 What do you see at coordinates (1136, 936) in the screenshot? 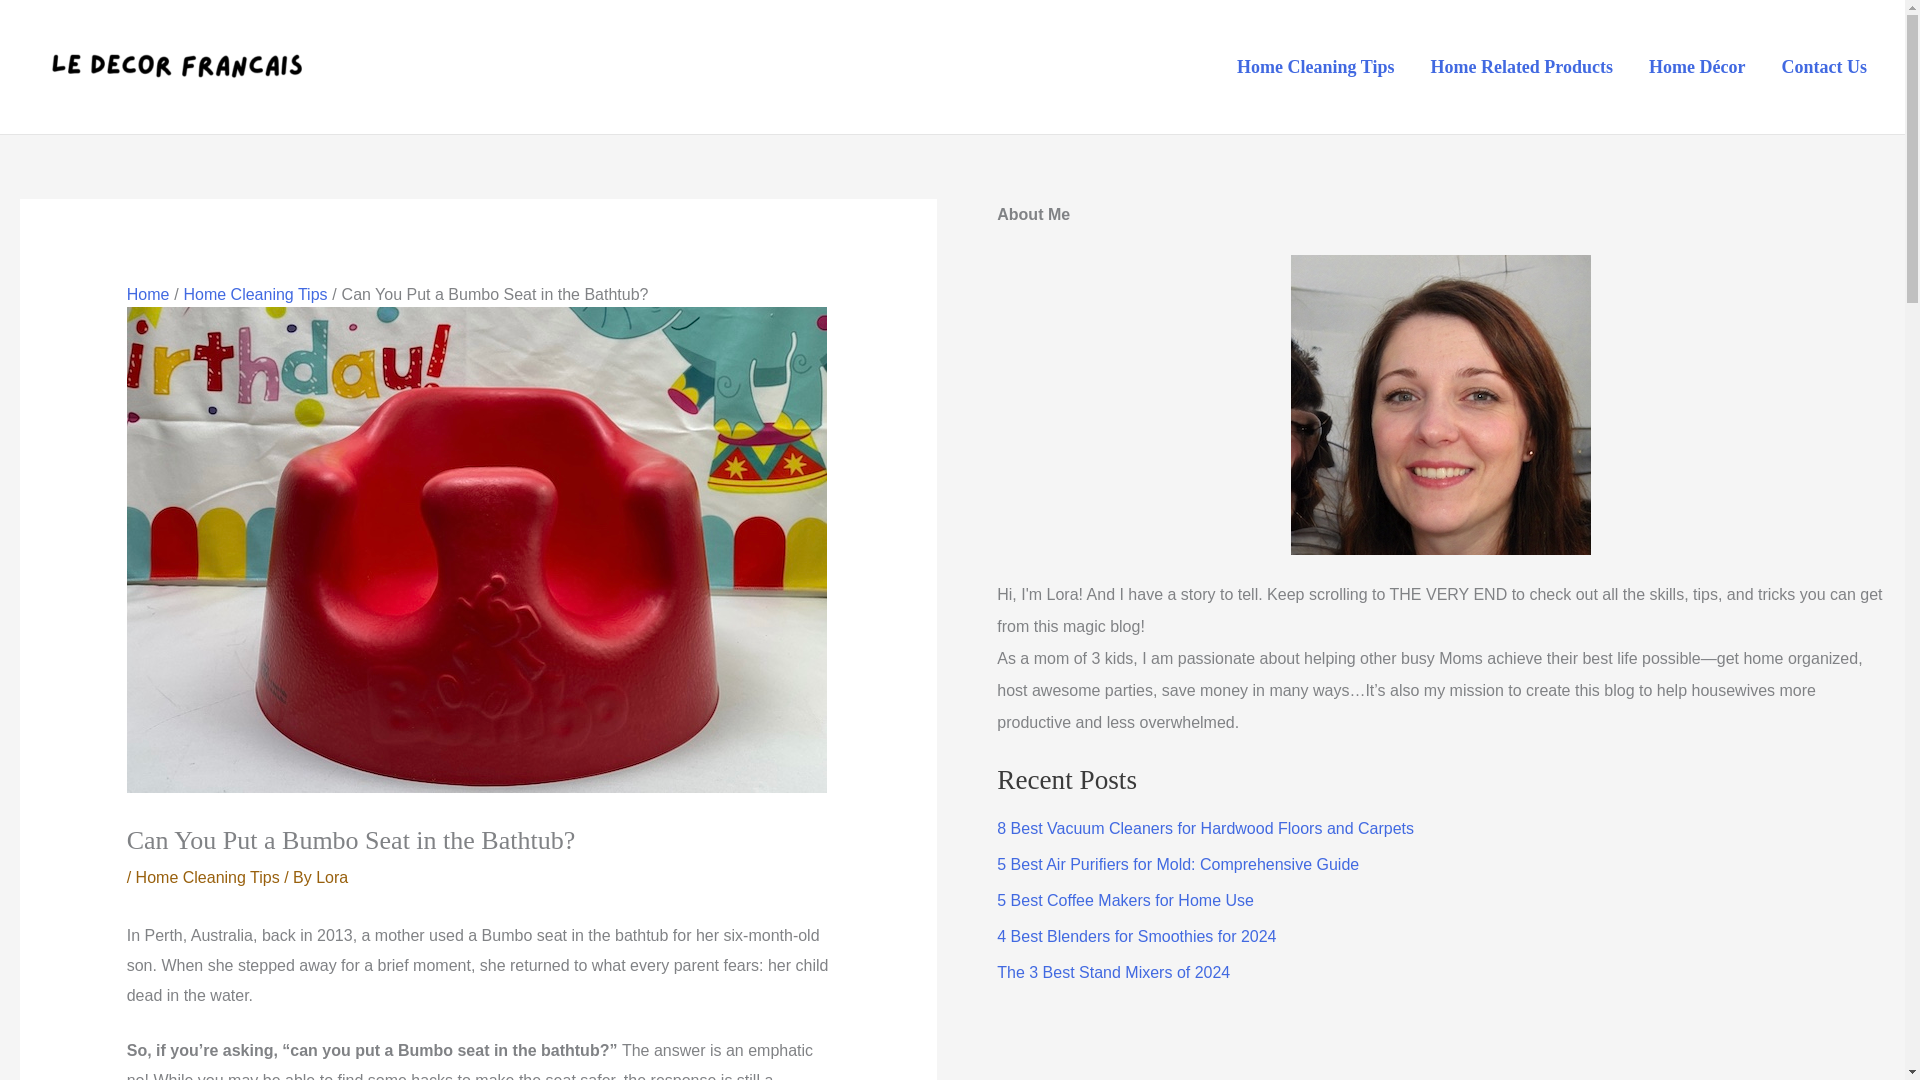
I see `4 Best Blenders for Smoothies for 2024` at bounding box center [1136, 936].